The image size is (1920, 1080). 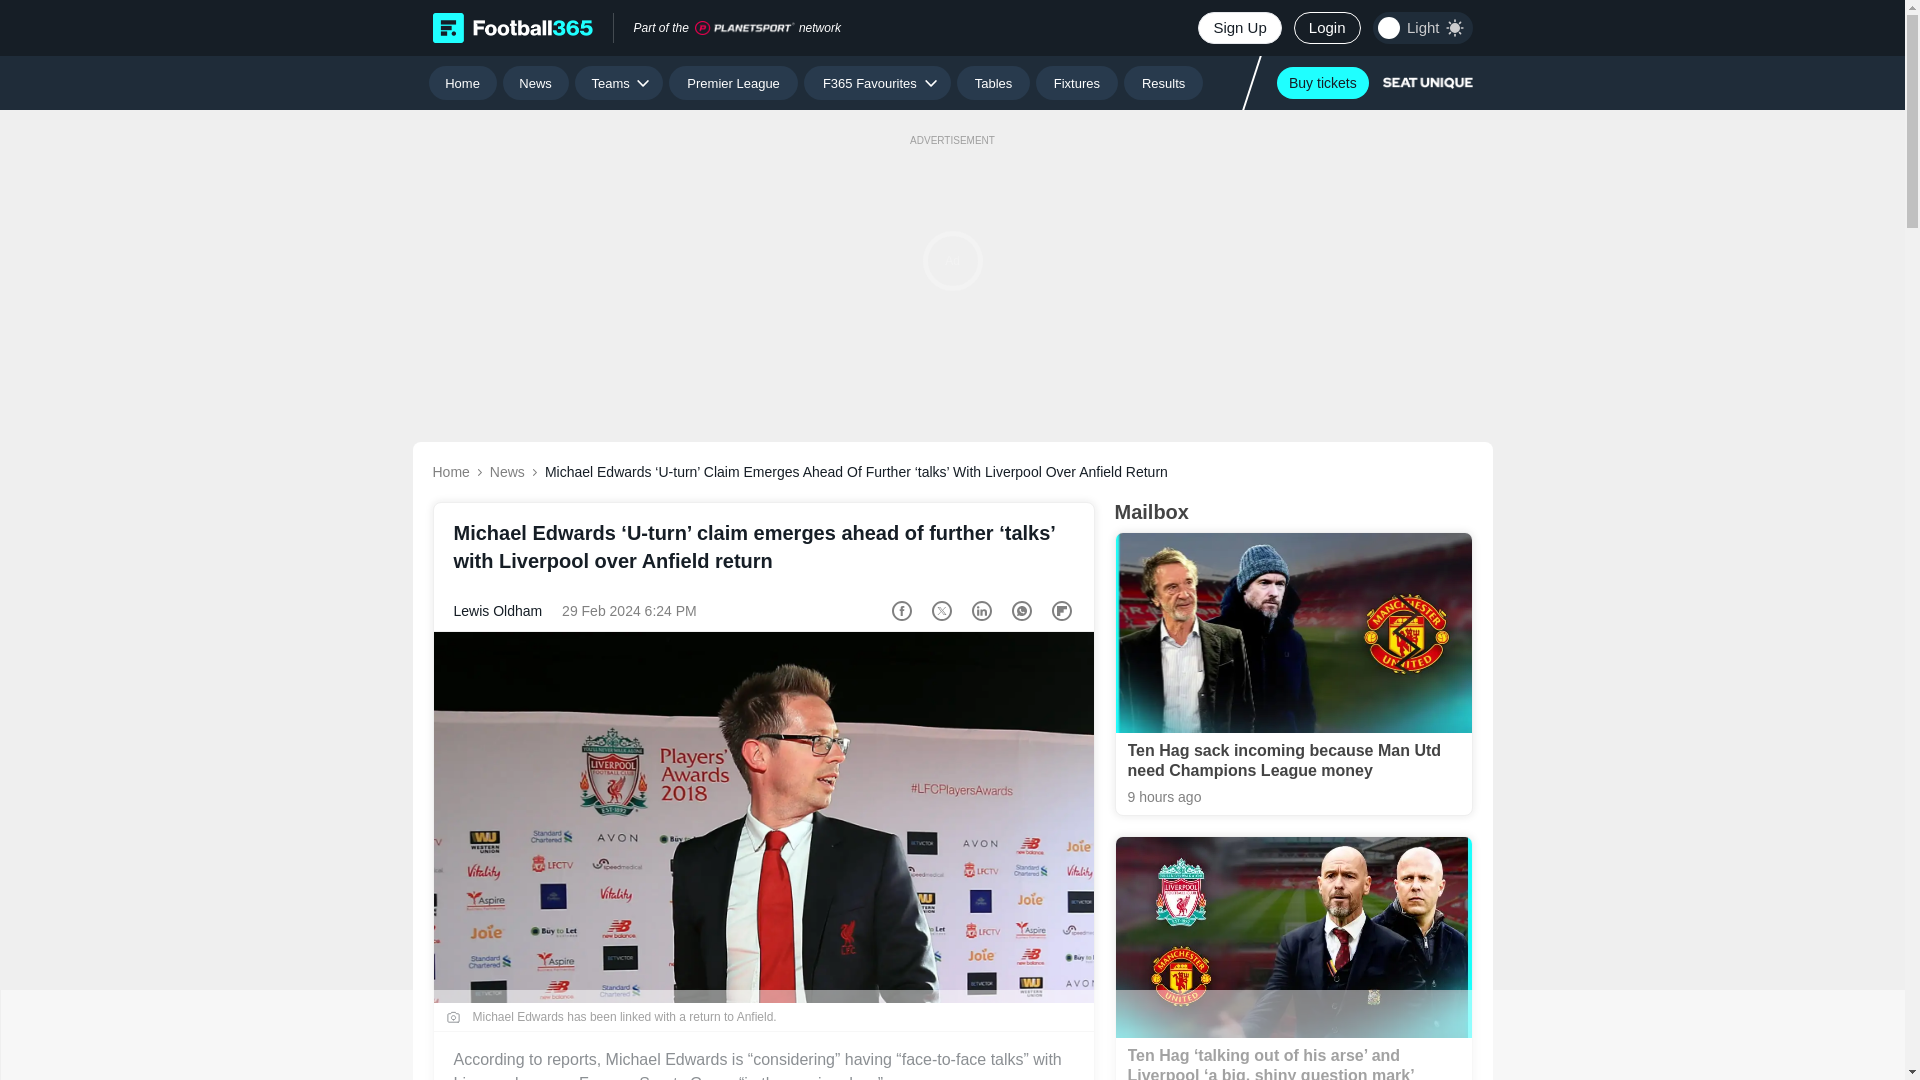 What do you see at coordinates (462, 82) in the screenshot?
I see `Home` at bounding box center [462, 82].